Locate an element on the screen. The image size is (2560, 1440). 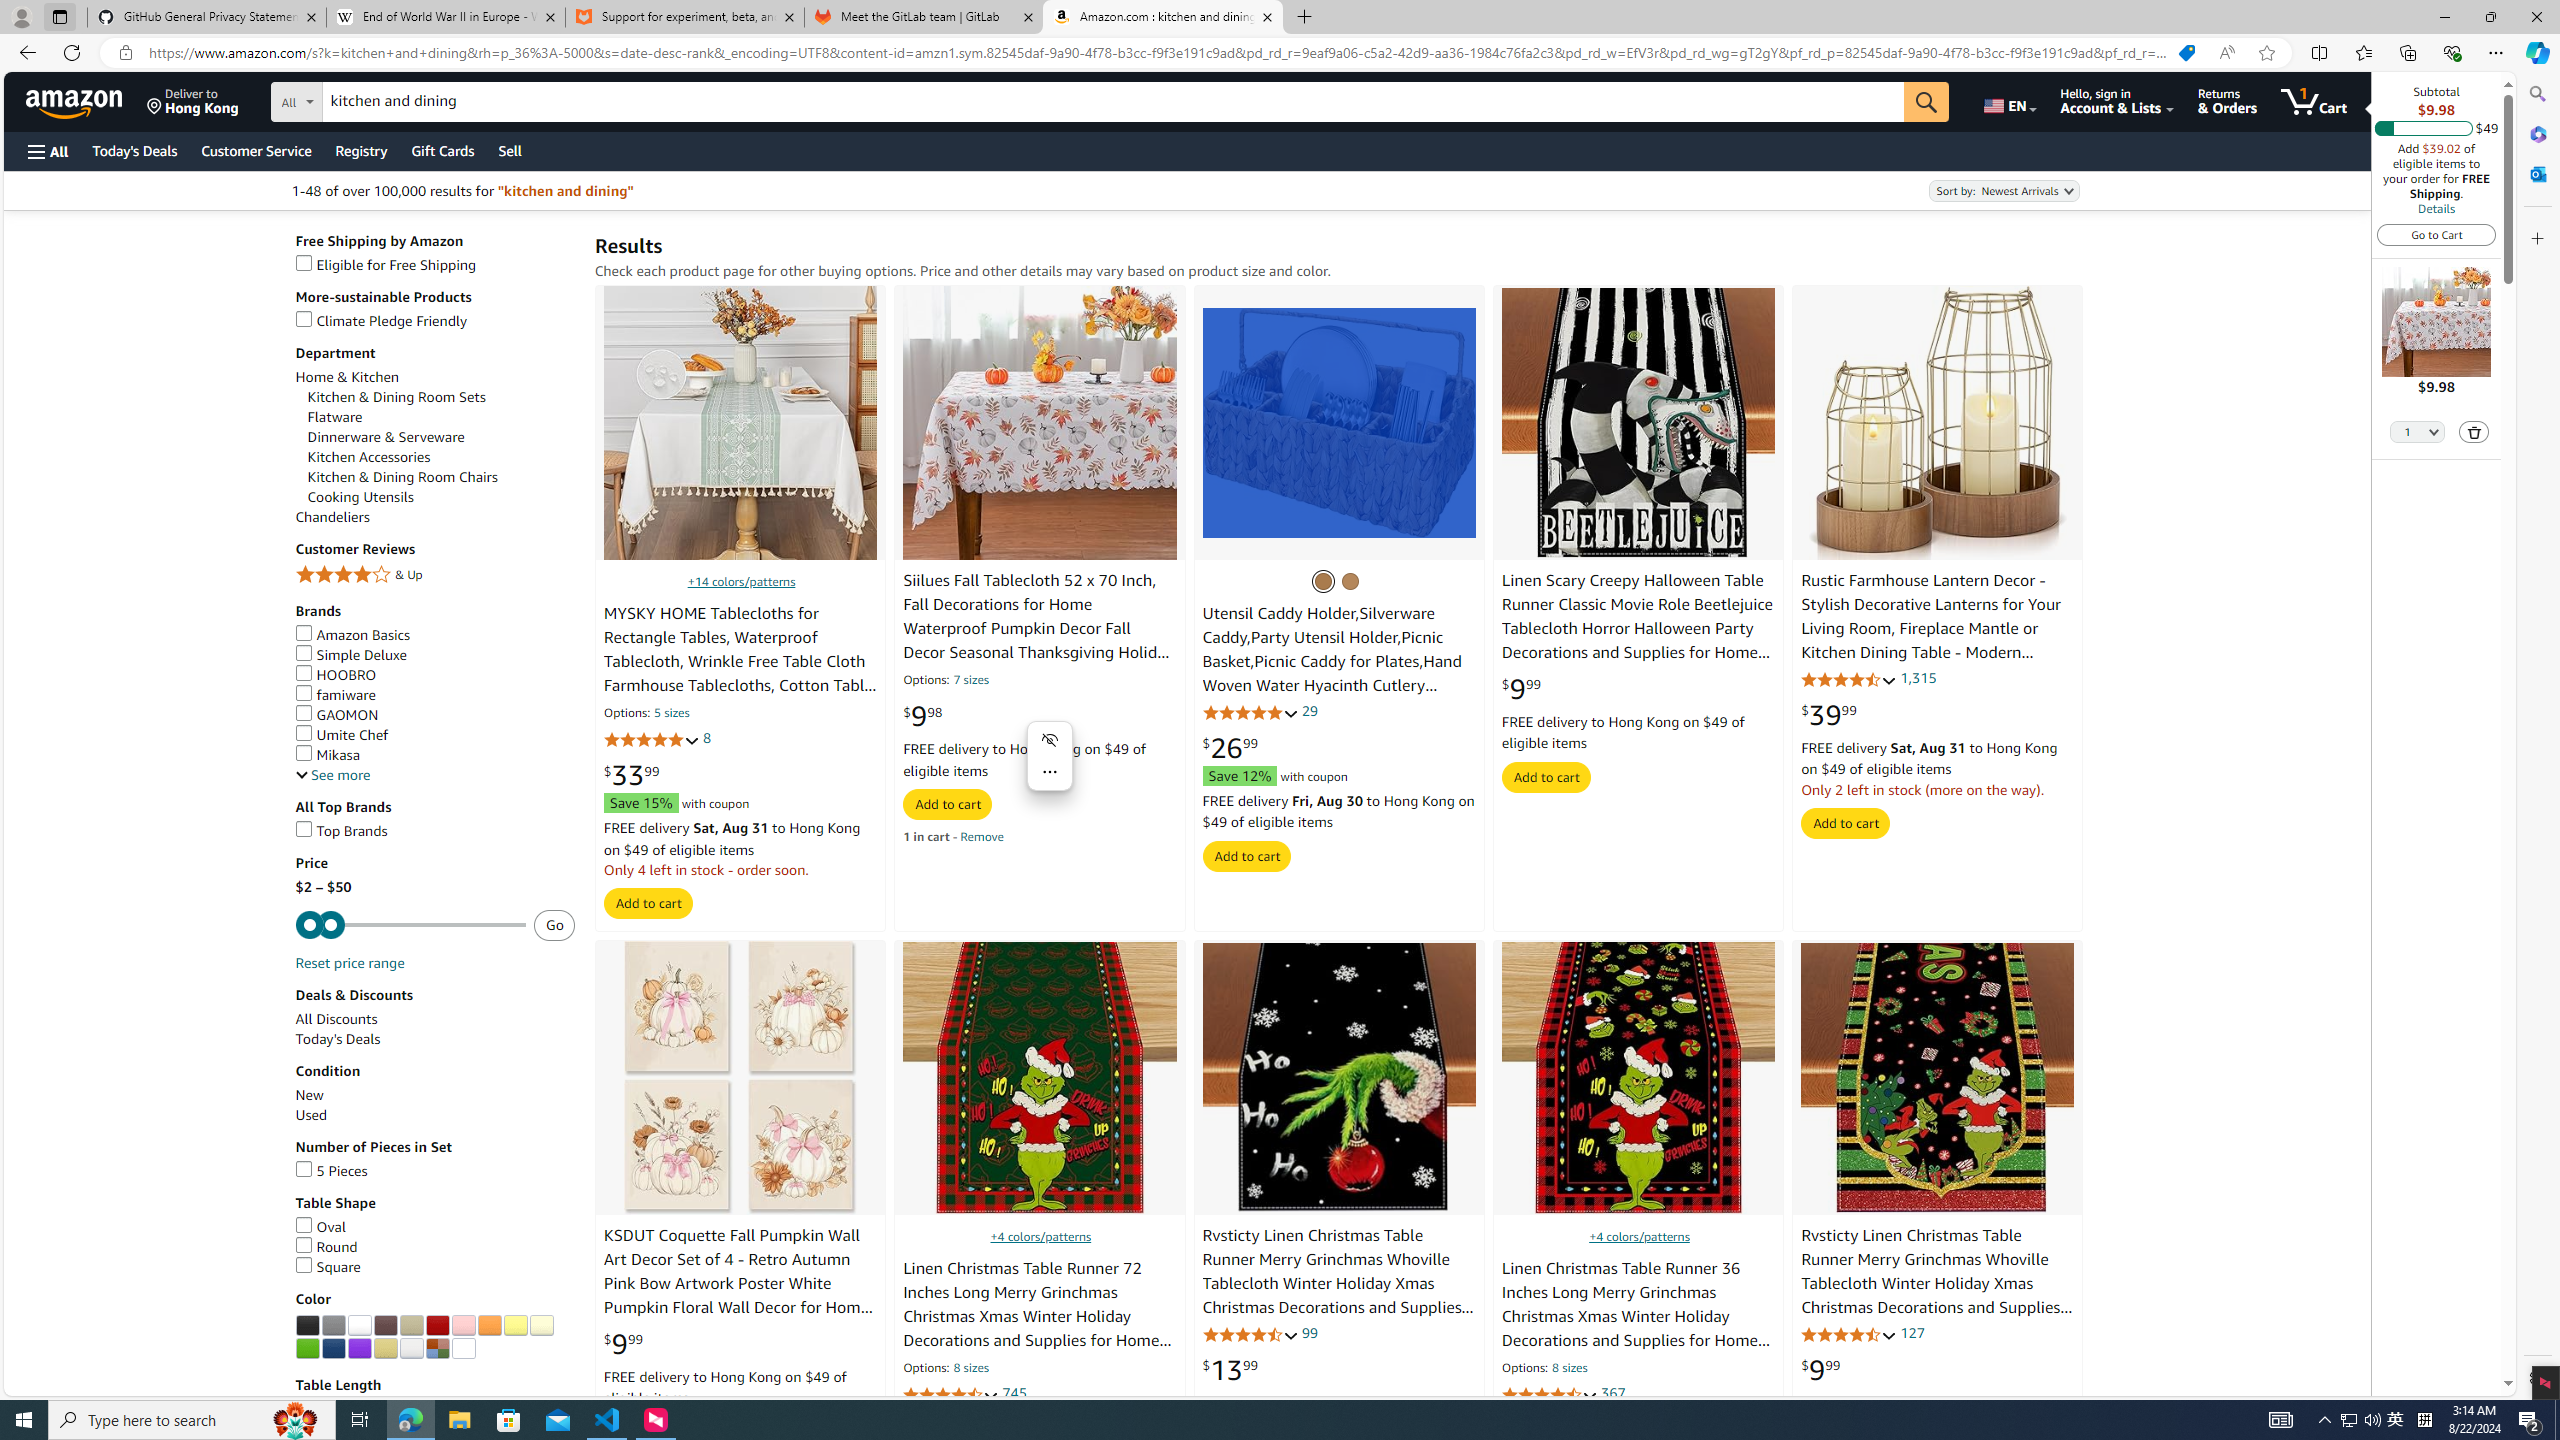
Details is located at coordinates (2435, 208).